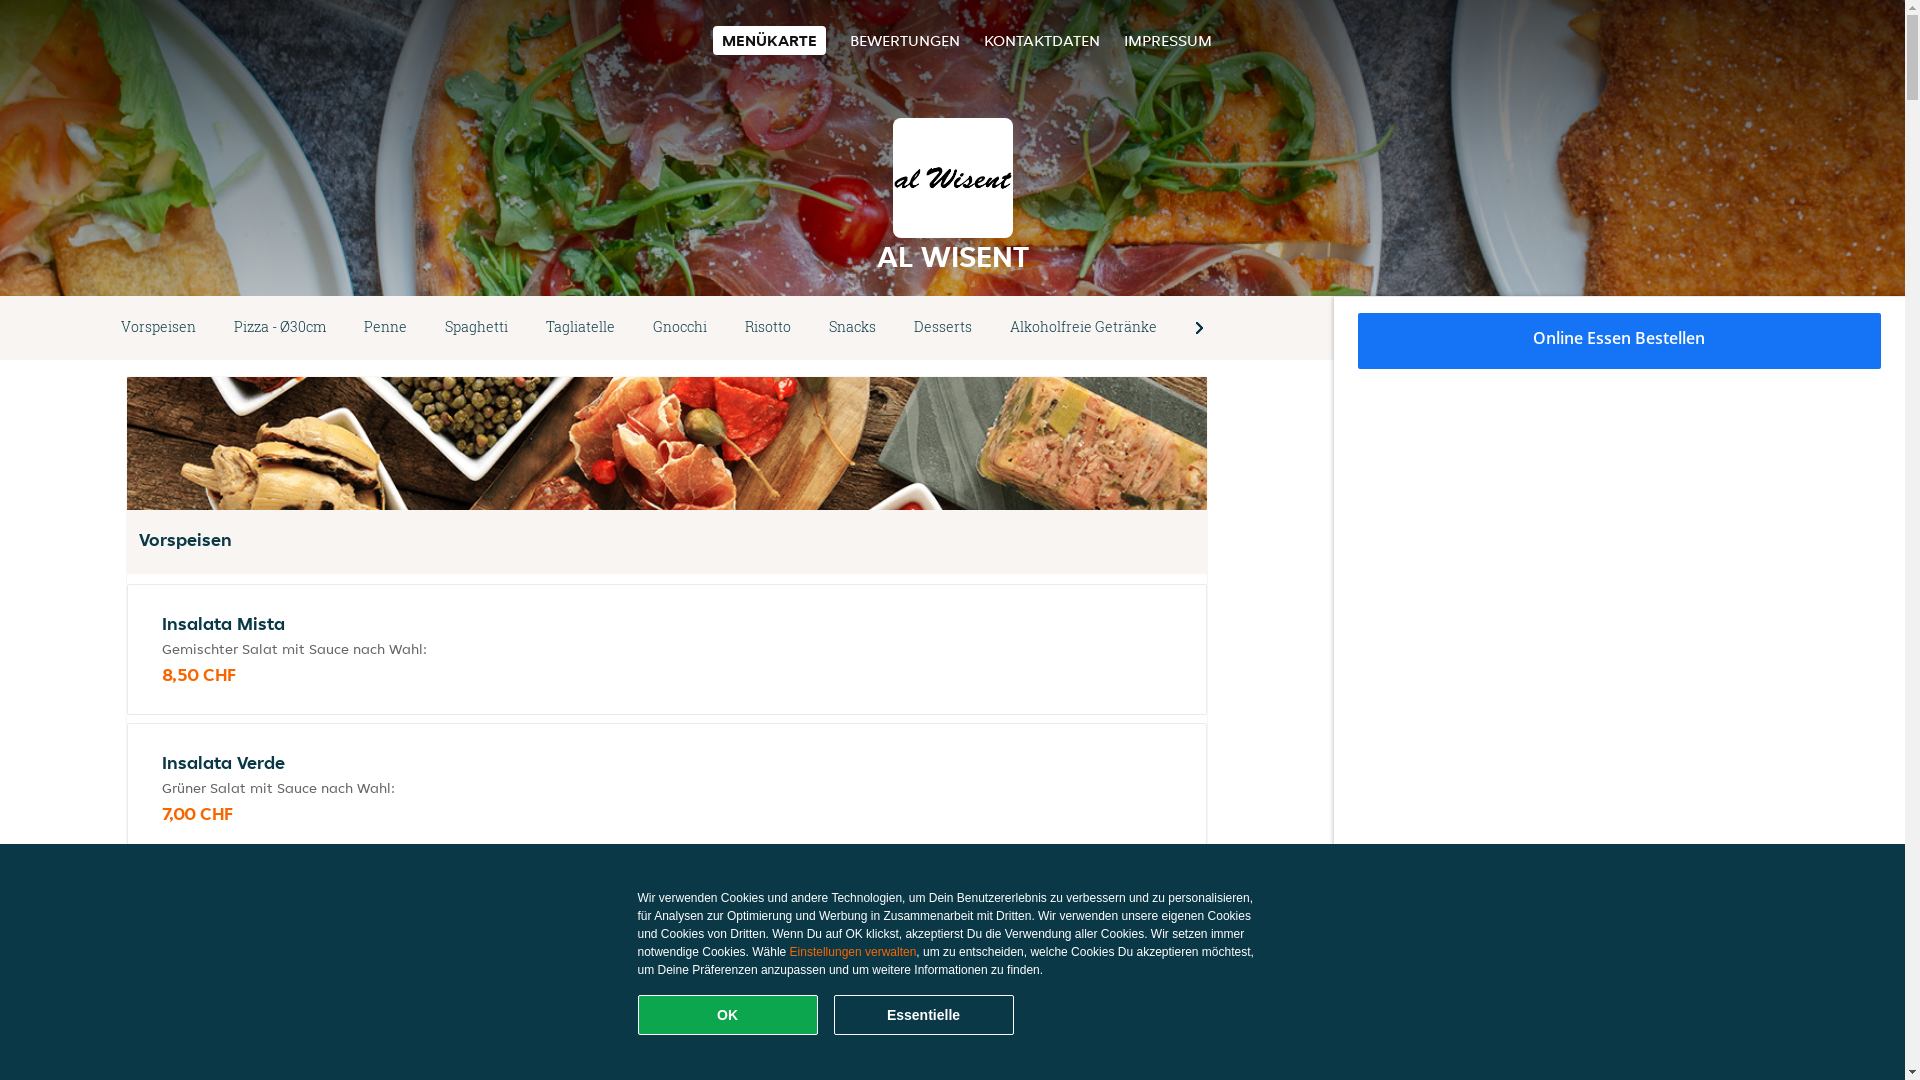 This screenshot has height=1080, width=1920. What do you see at coordinates (768, 328) in the screenshot?
I see `Risotto` at bounding box center [768, 328].